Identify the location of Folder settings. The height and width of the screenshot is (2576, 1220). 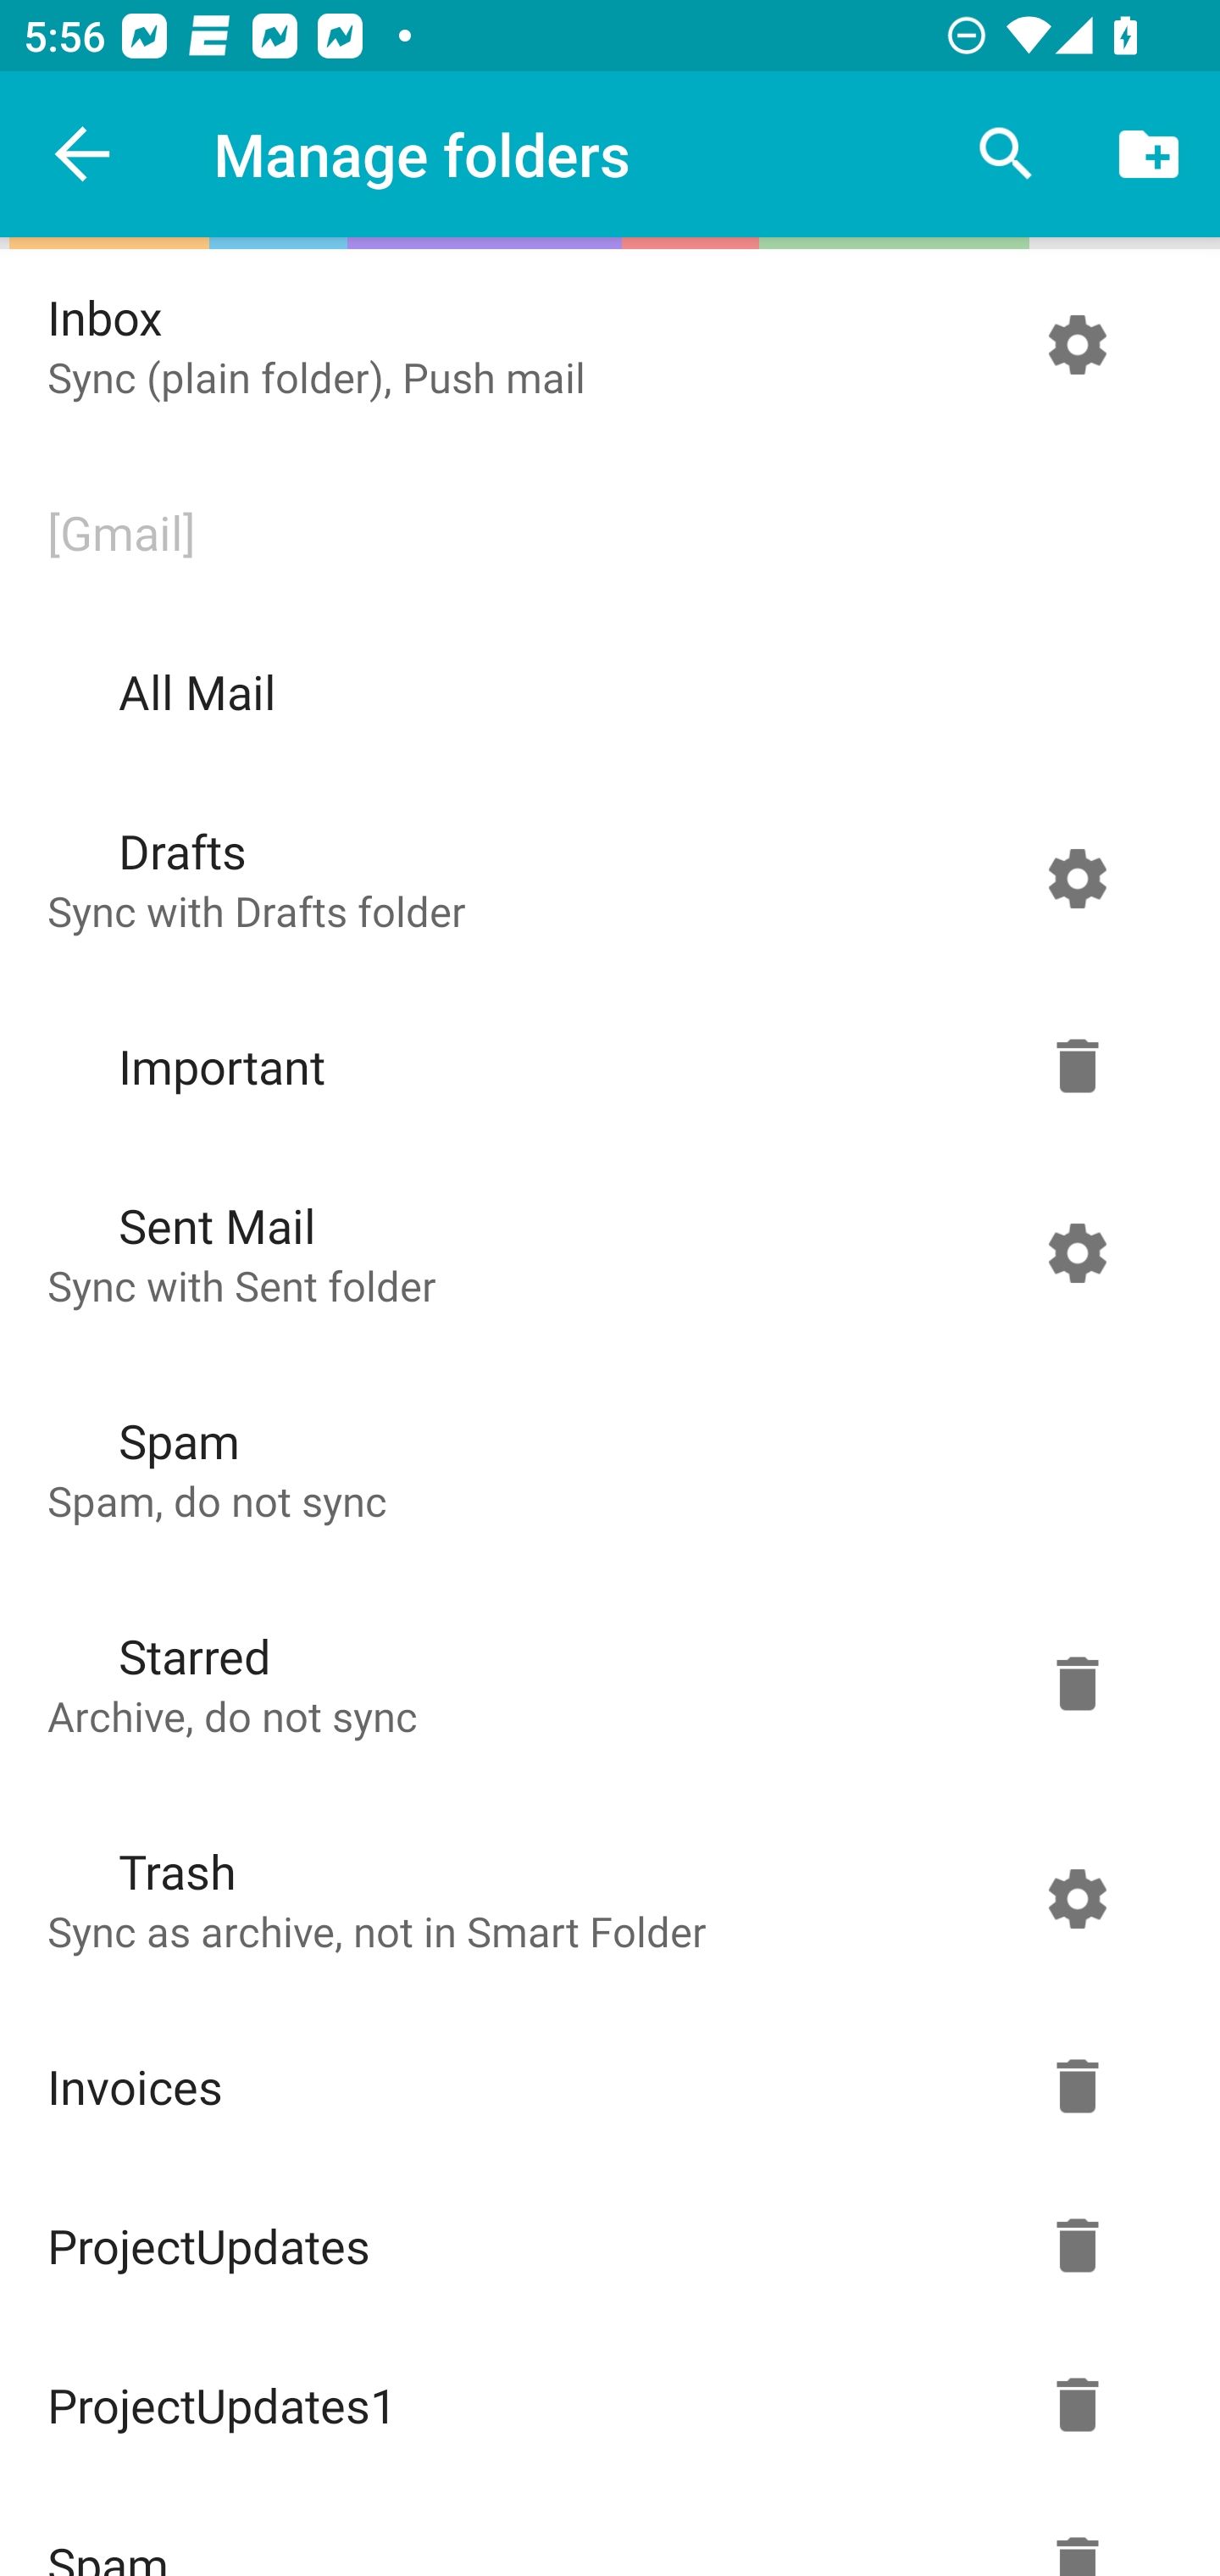
(1077, 1252).